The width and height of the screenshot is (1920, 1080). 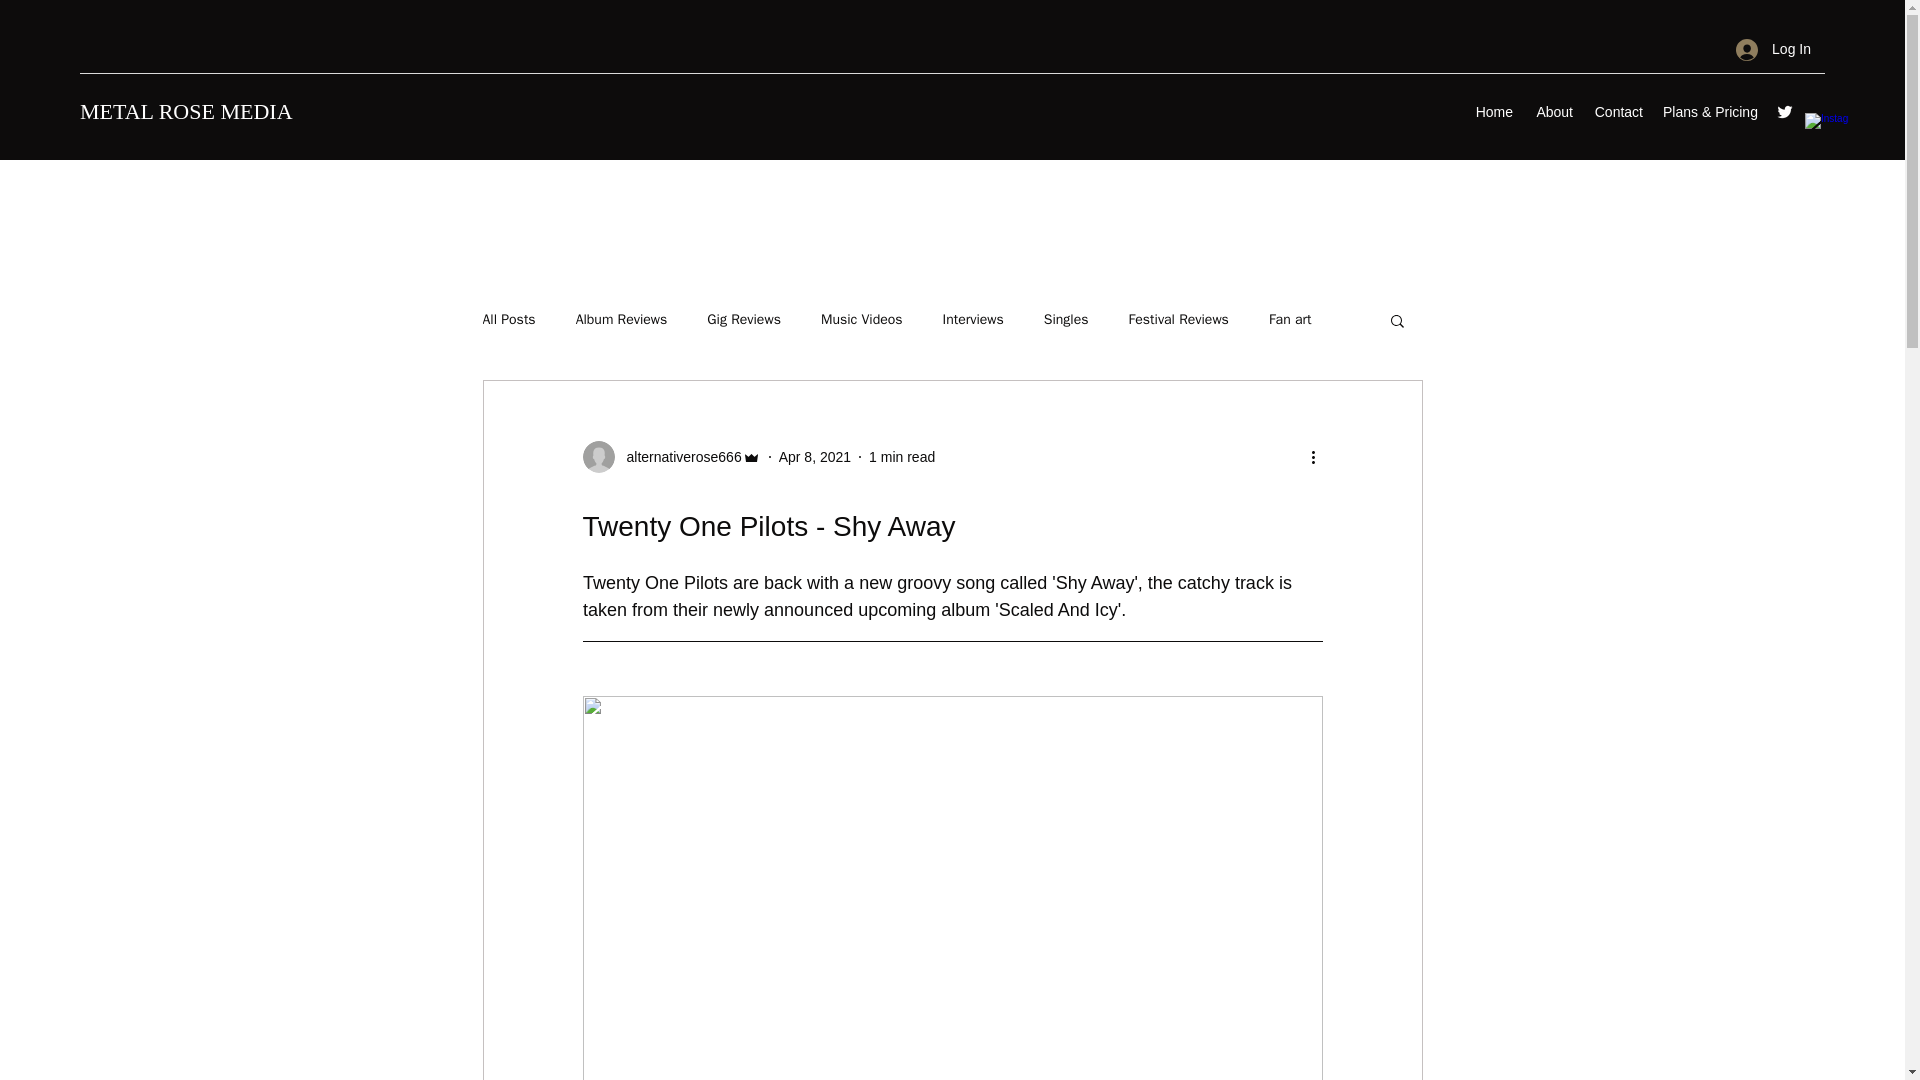 I want to click on Festival Reviews, so click(x=1178, y=320).